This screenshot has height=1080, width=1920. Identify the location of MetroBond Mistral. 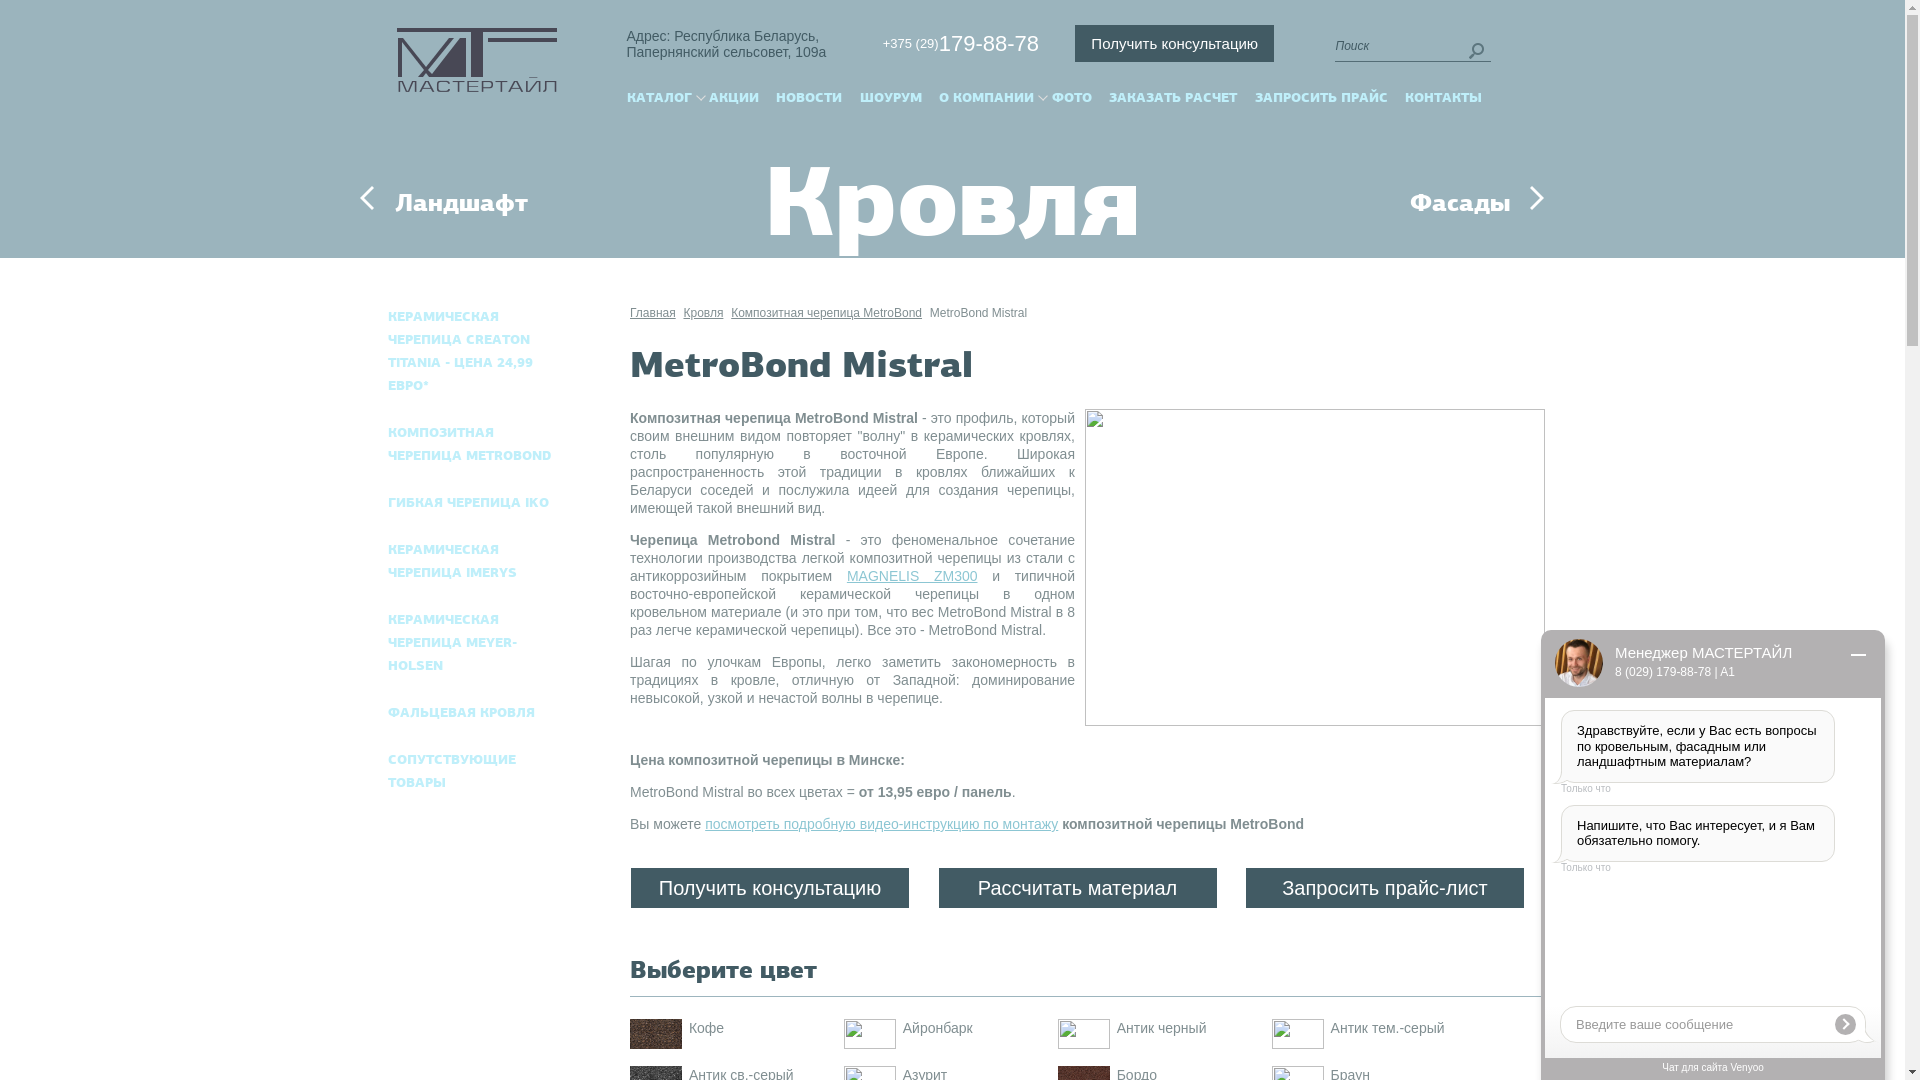
(978, 313).